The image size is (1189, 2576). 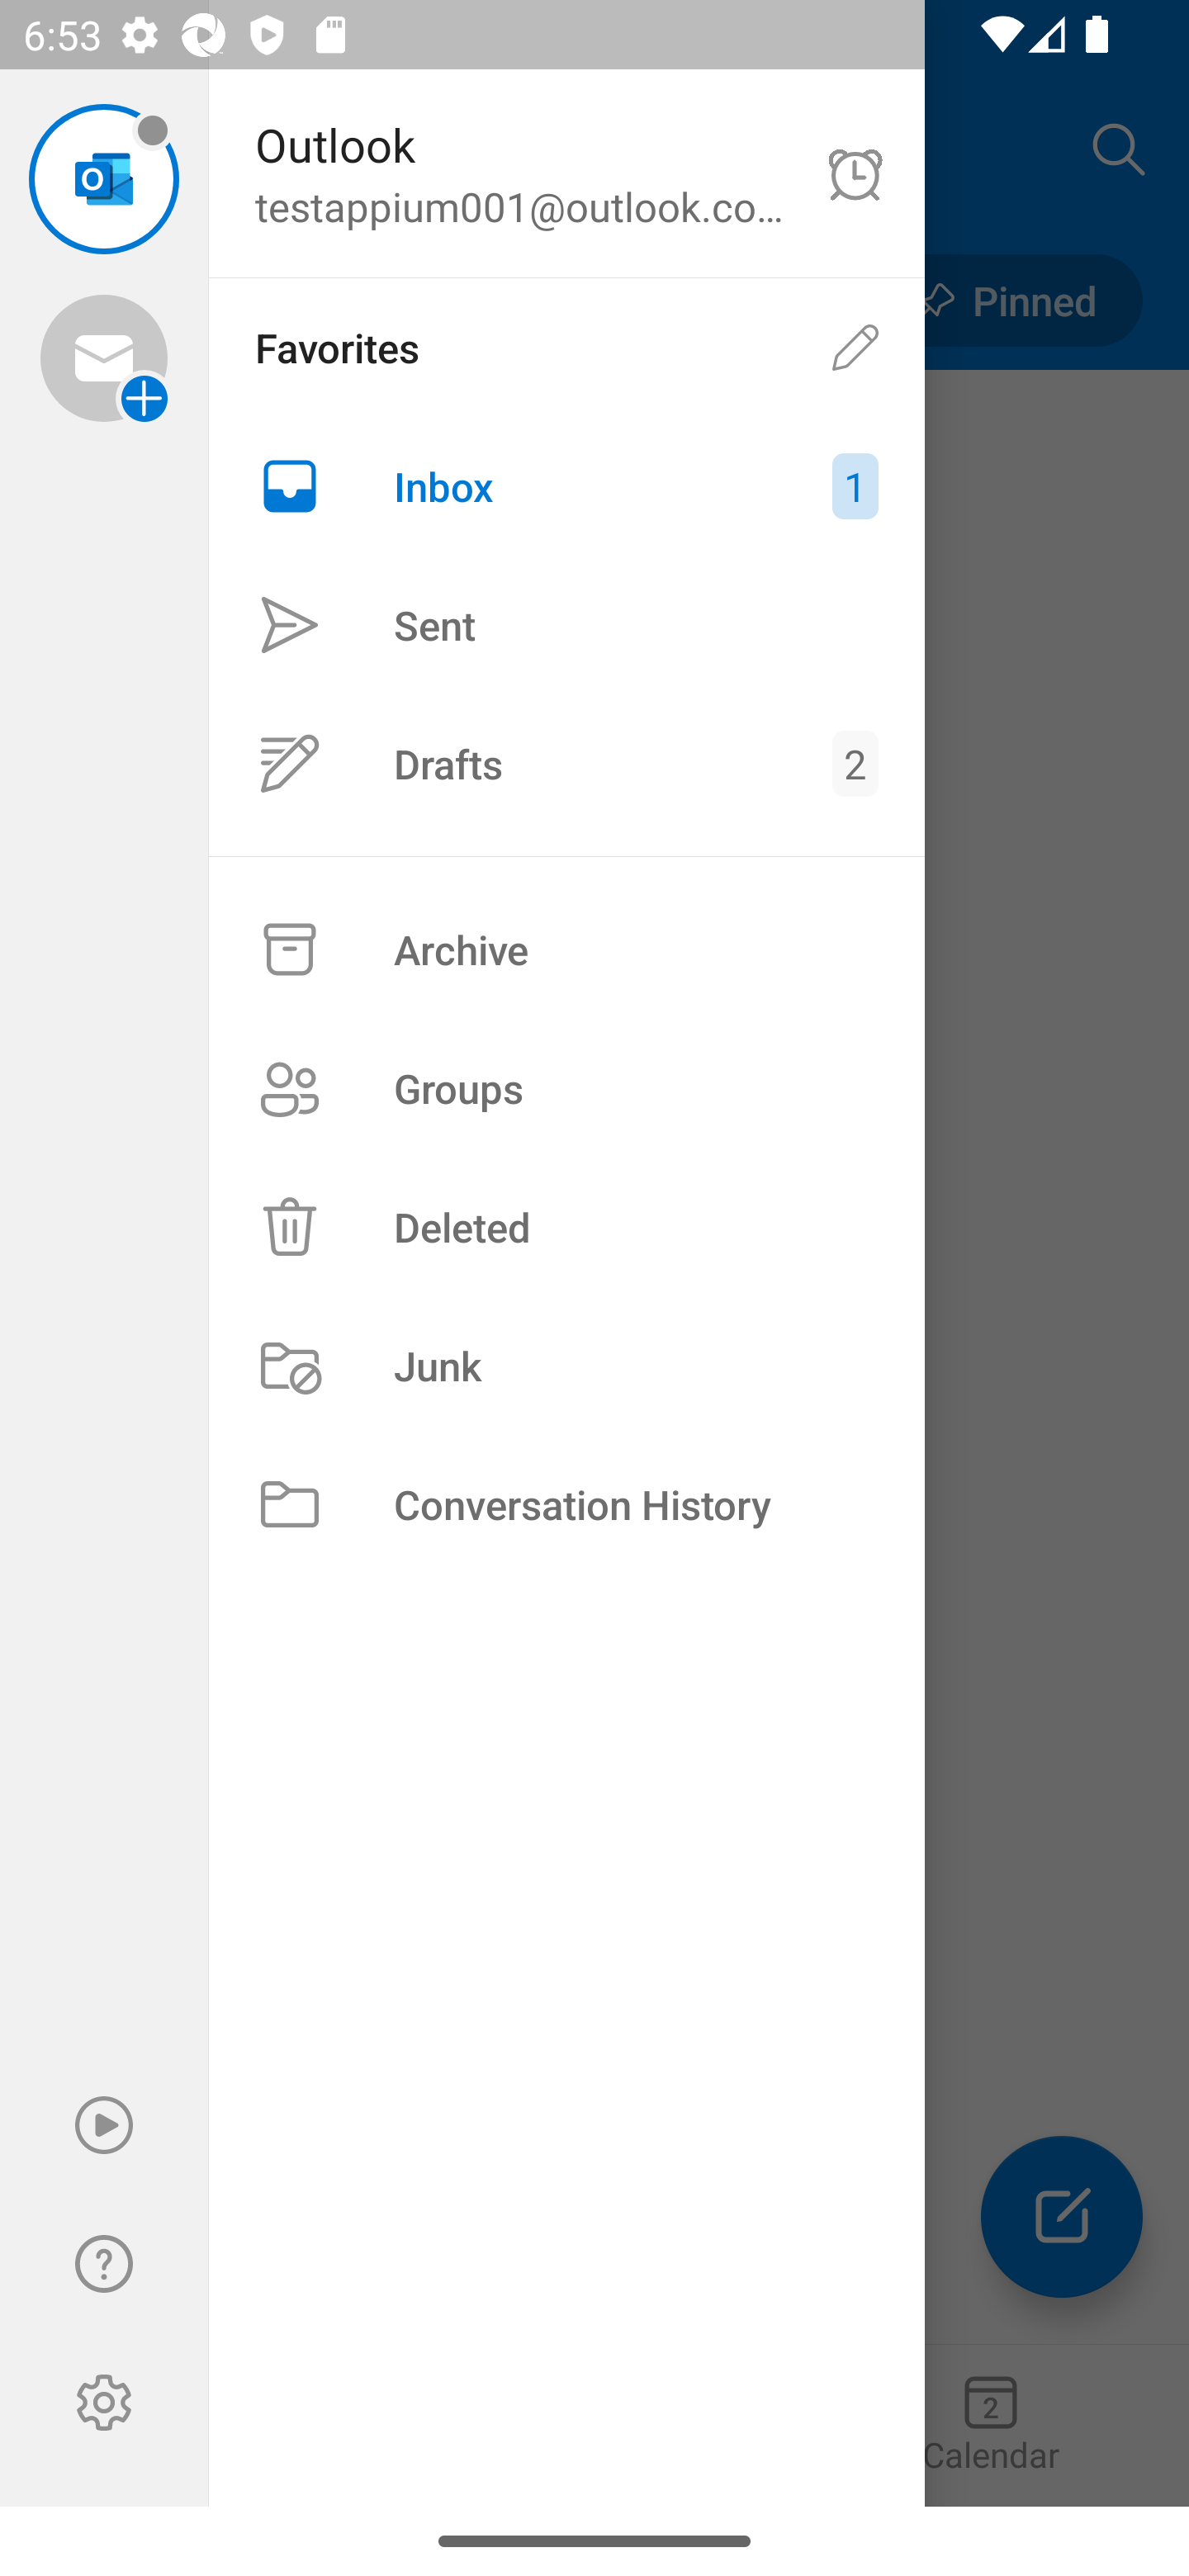 I want to click on Deleted, so click(x=566, y=1225).